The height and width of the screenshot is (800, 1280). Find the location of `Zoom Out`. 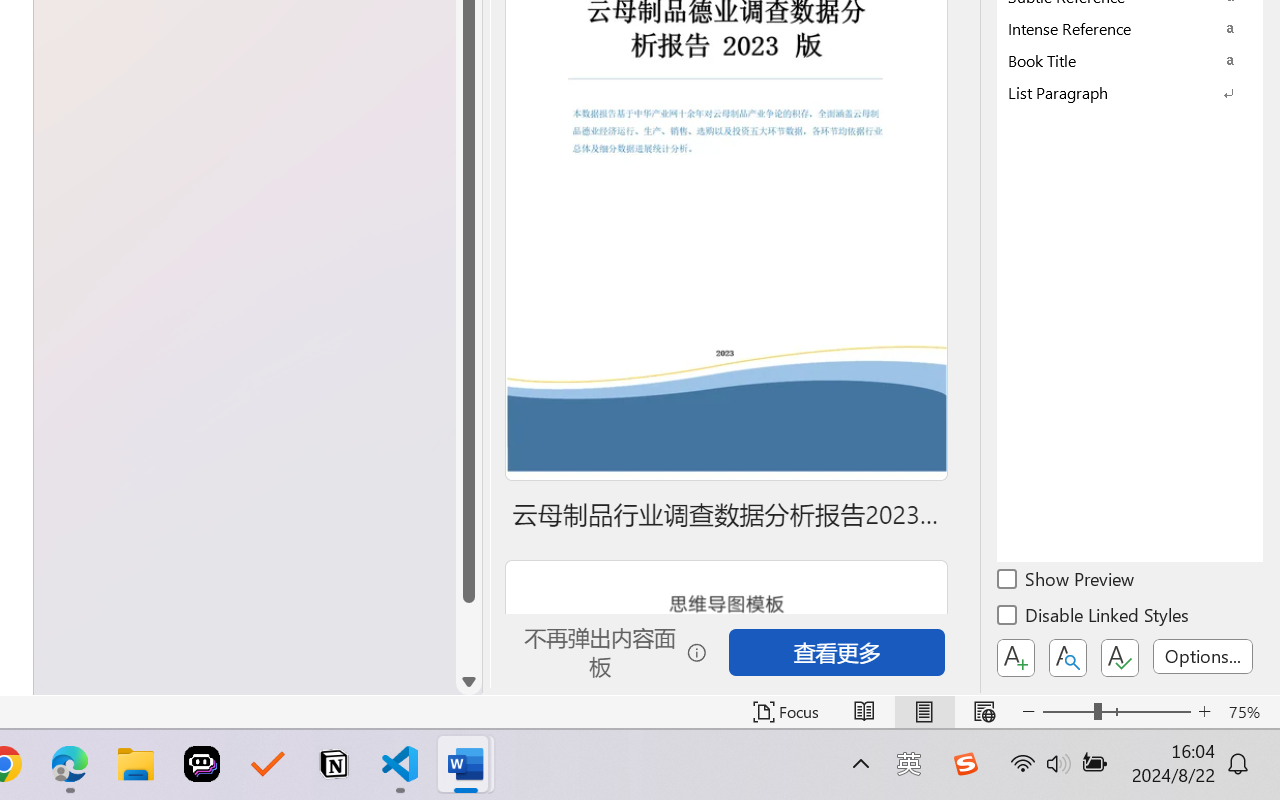

Zoom Out is located at coordinates (1068, 712).